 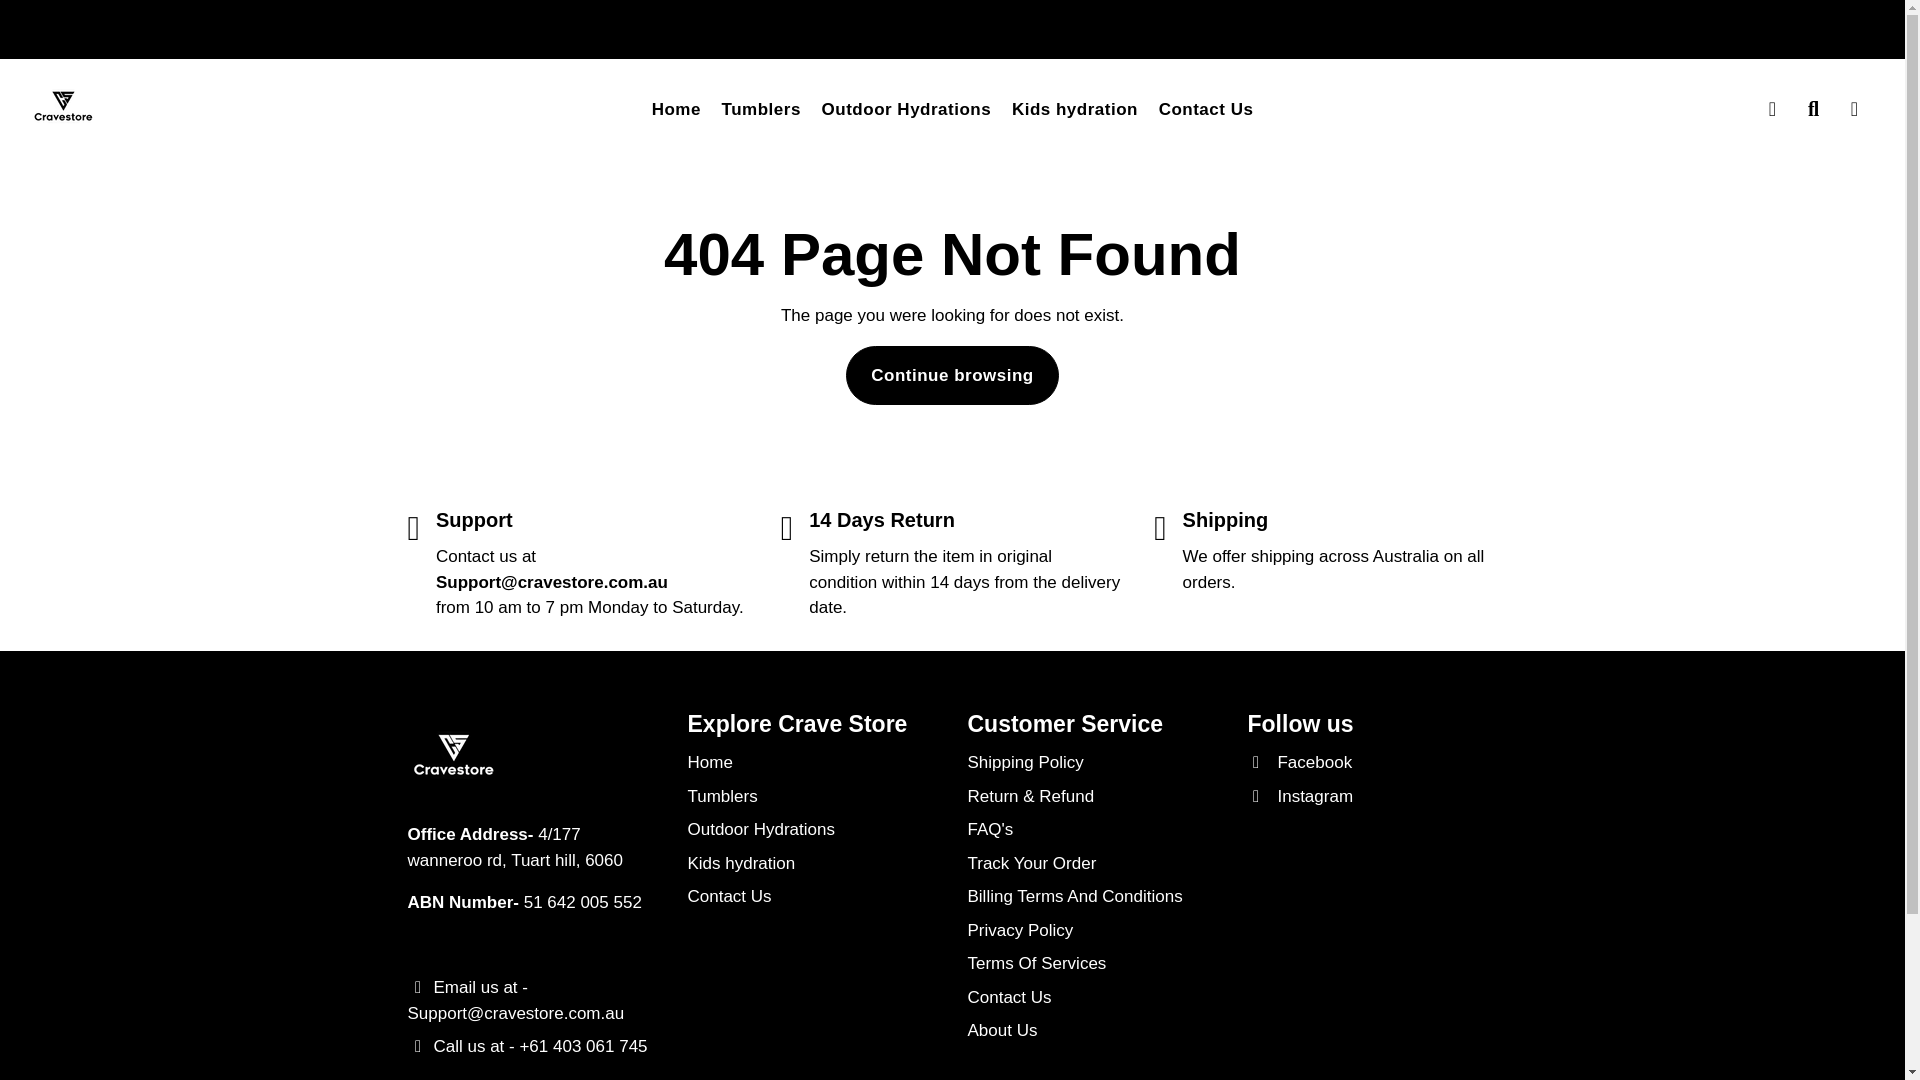 I want to click on Home, so click(x=710, y=762).